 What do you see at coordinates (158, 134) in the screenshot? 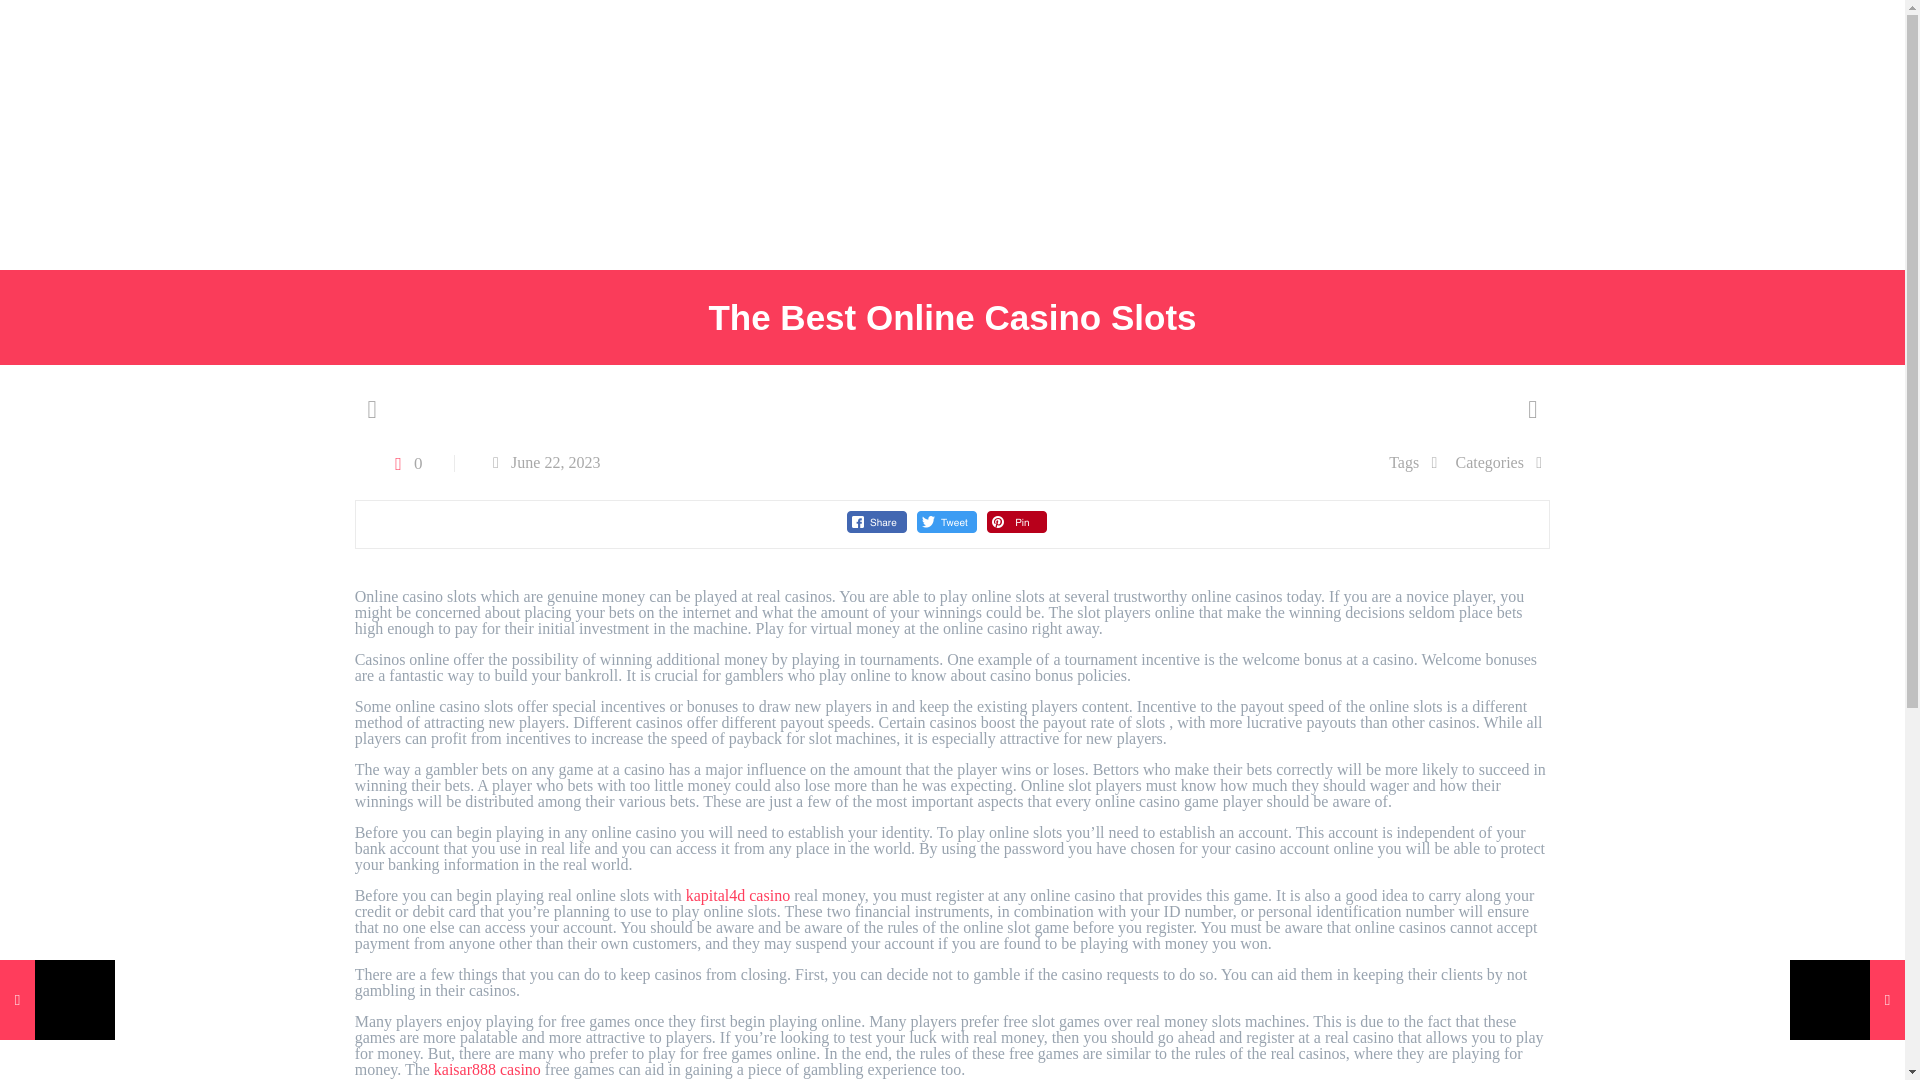
I see `About us` at bounding box center [158, 134].